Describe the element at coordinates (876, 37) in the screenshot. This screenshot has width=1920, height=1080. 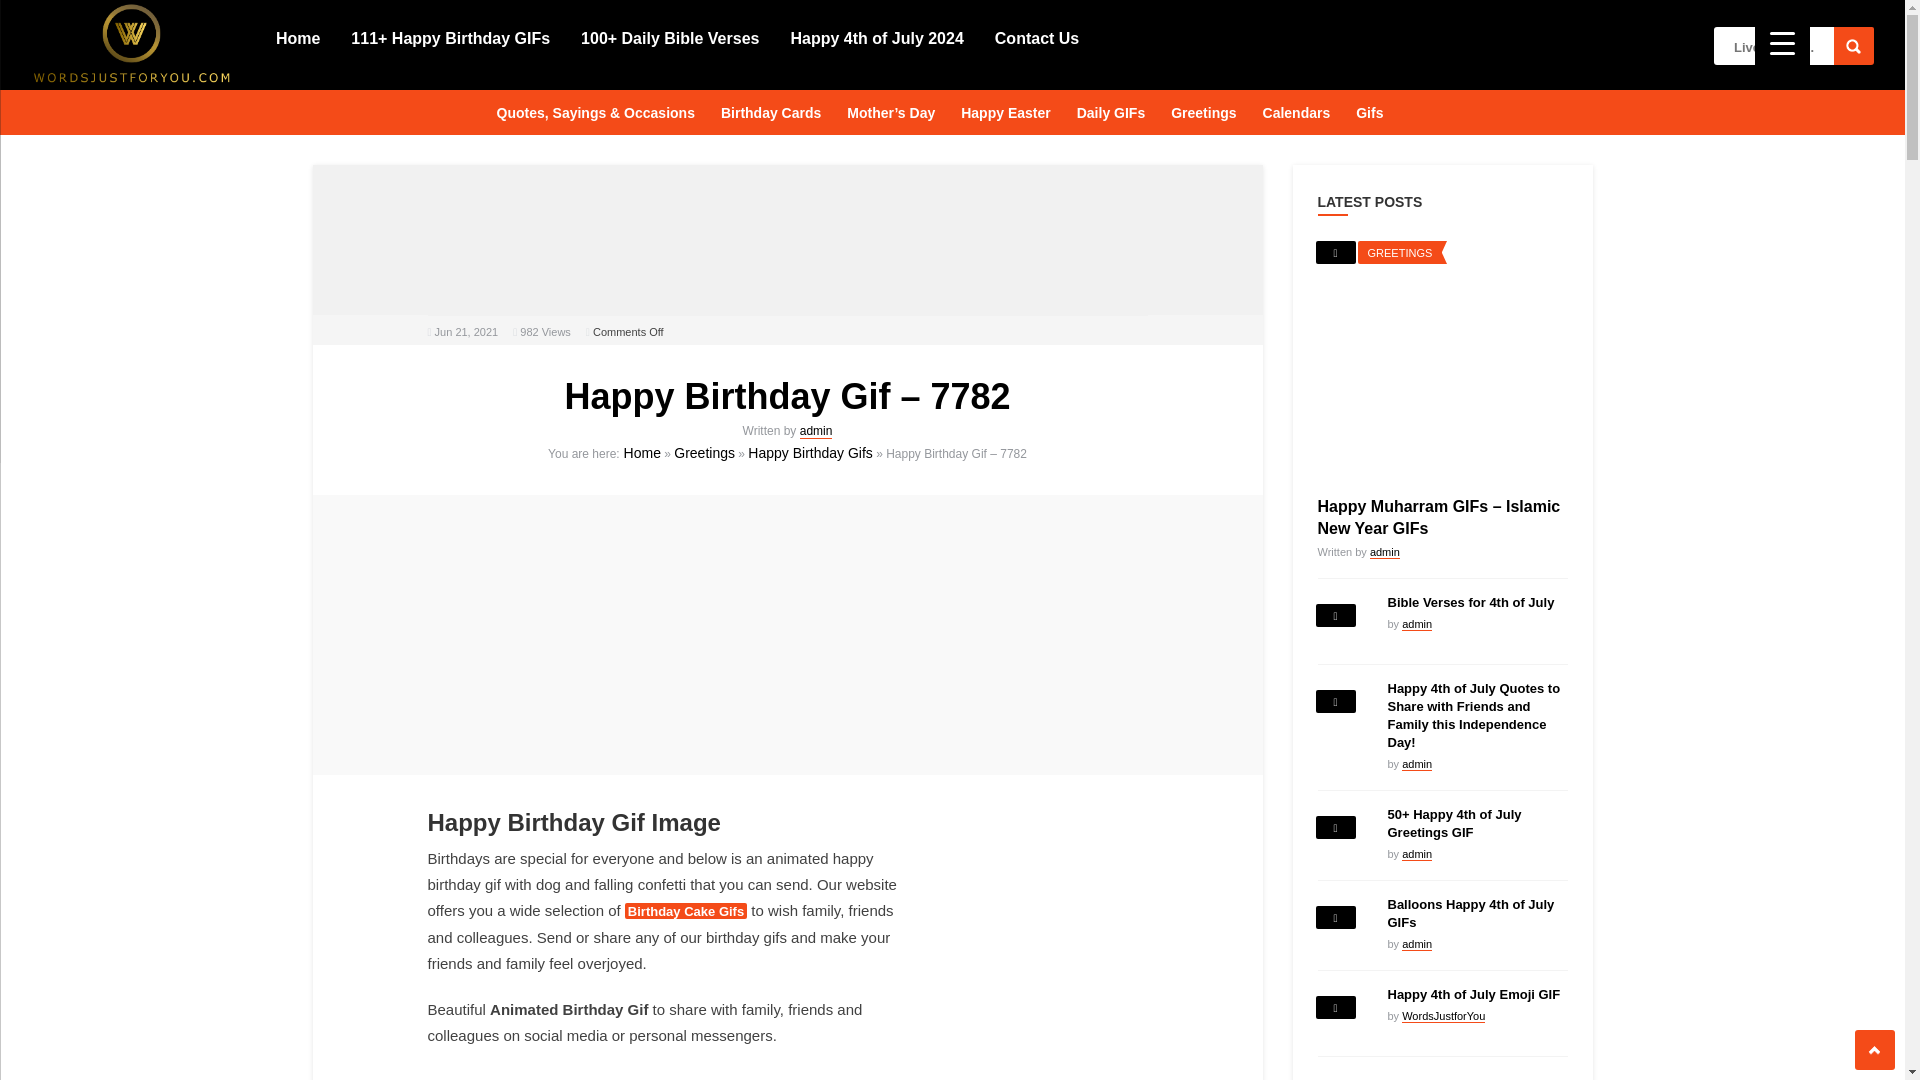
I see `Happy 4th of July 2024` at that location.